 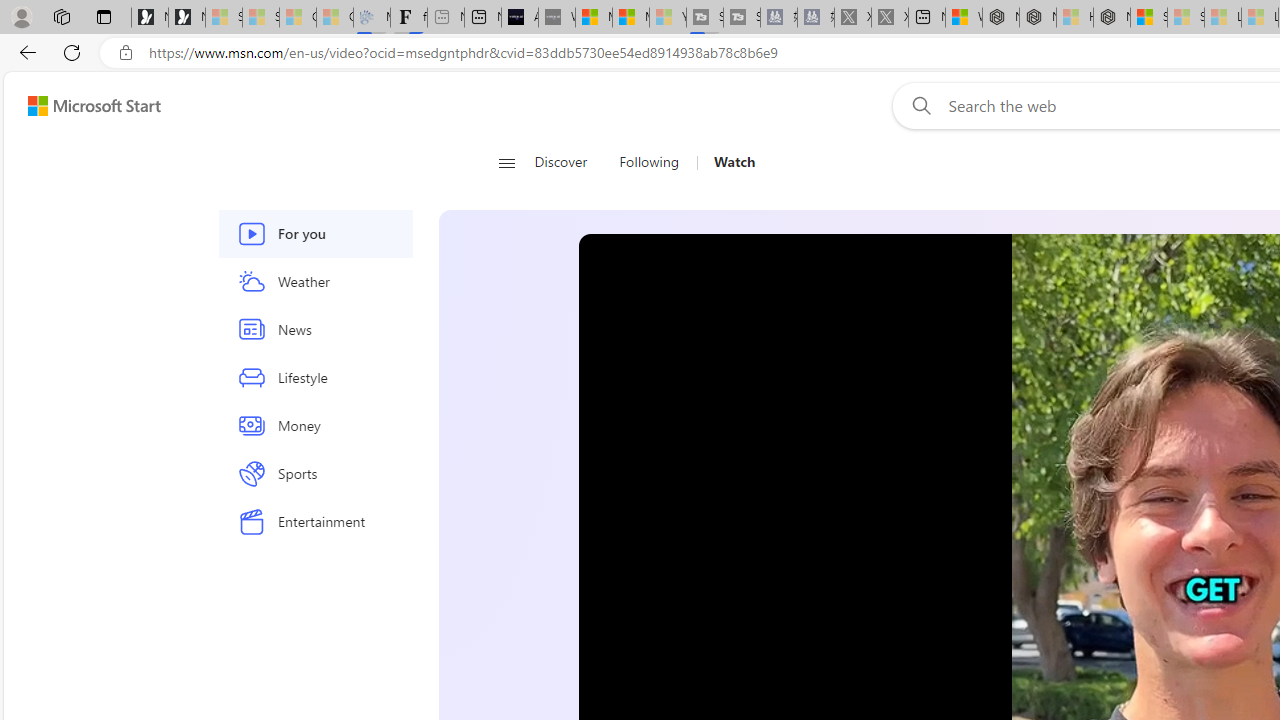 What do you see at coordinates (726, 162) in the screenshot?
I see `Watch` at bounding box center [726, 162].